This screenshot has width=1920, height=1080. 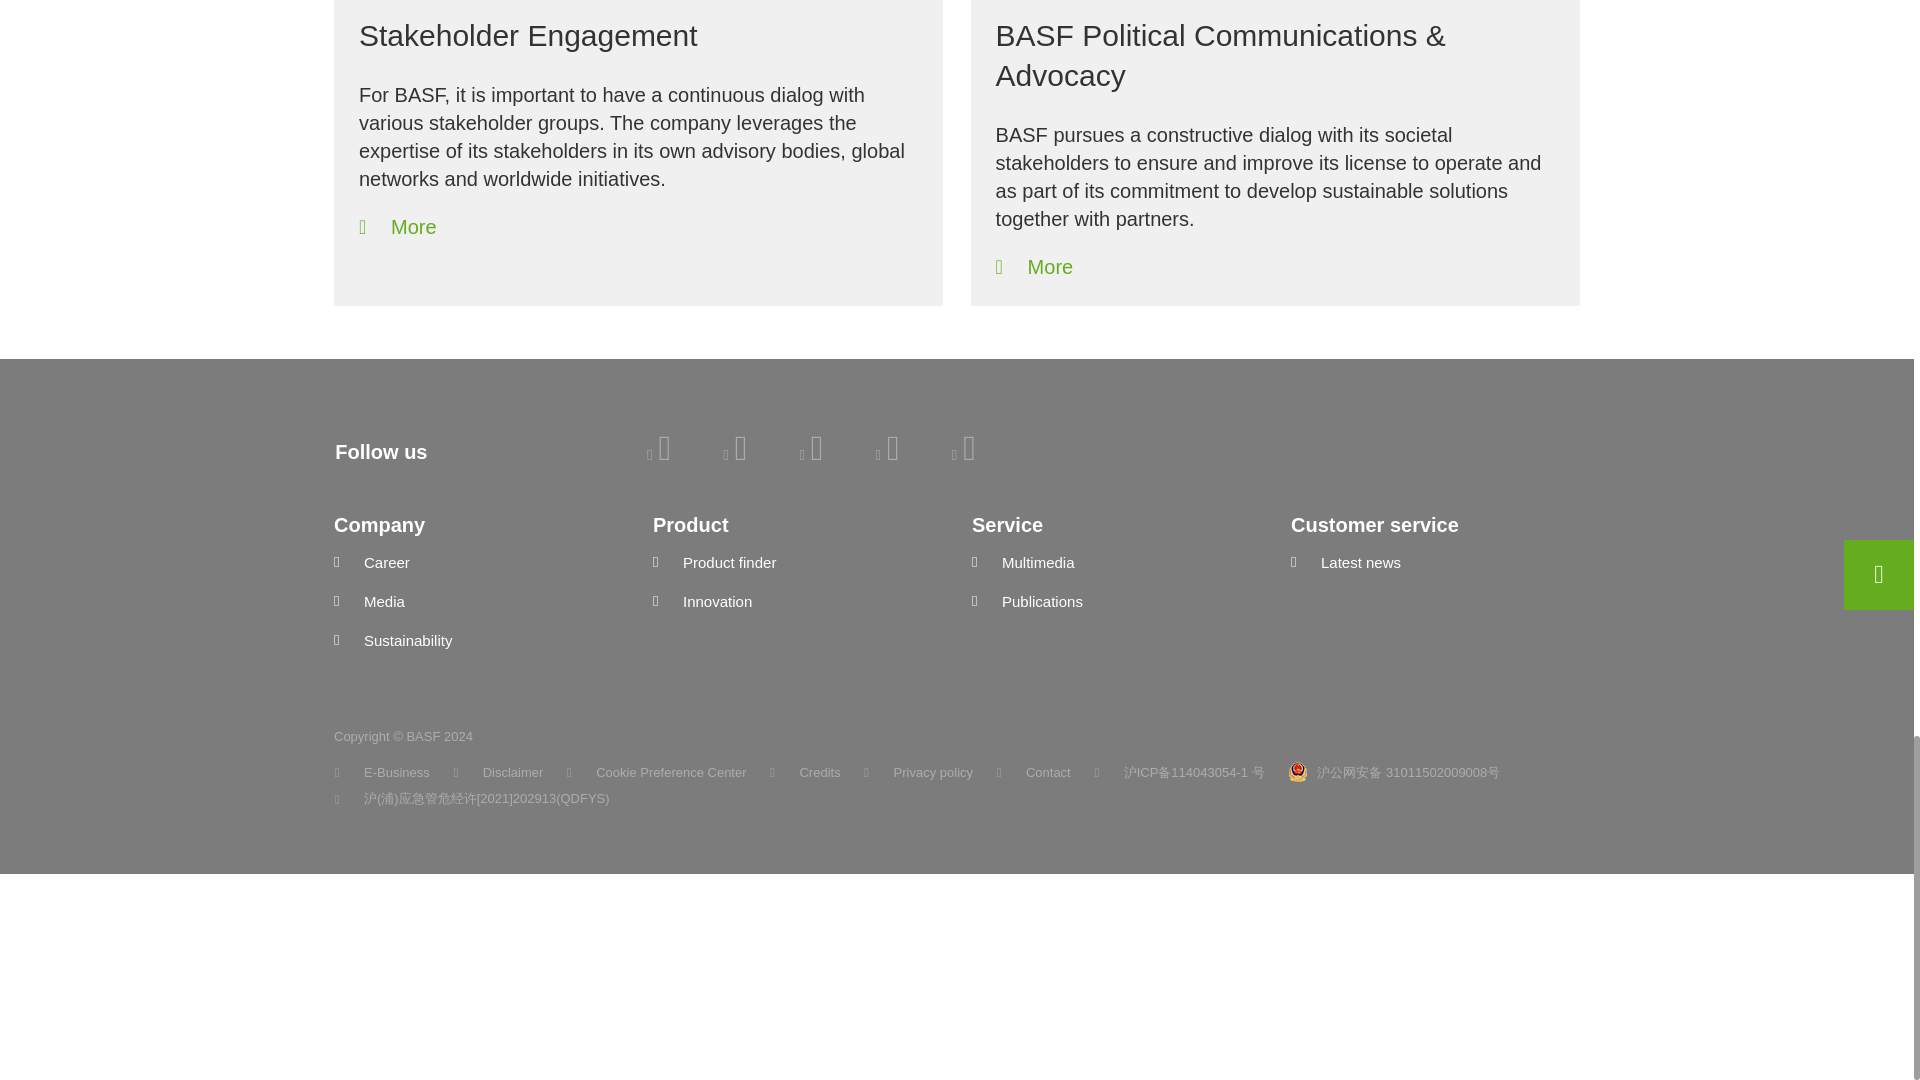 I want to click on Join us on Instagram, so click(x=964, y=454).